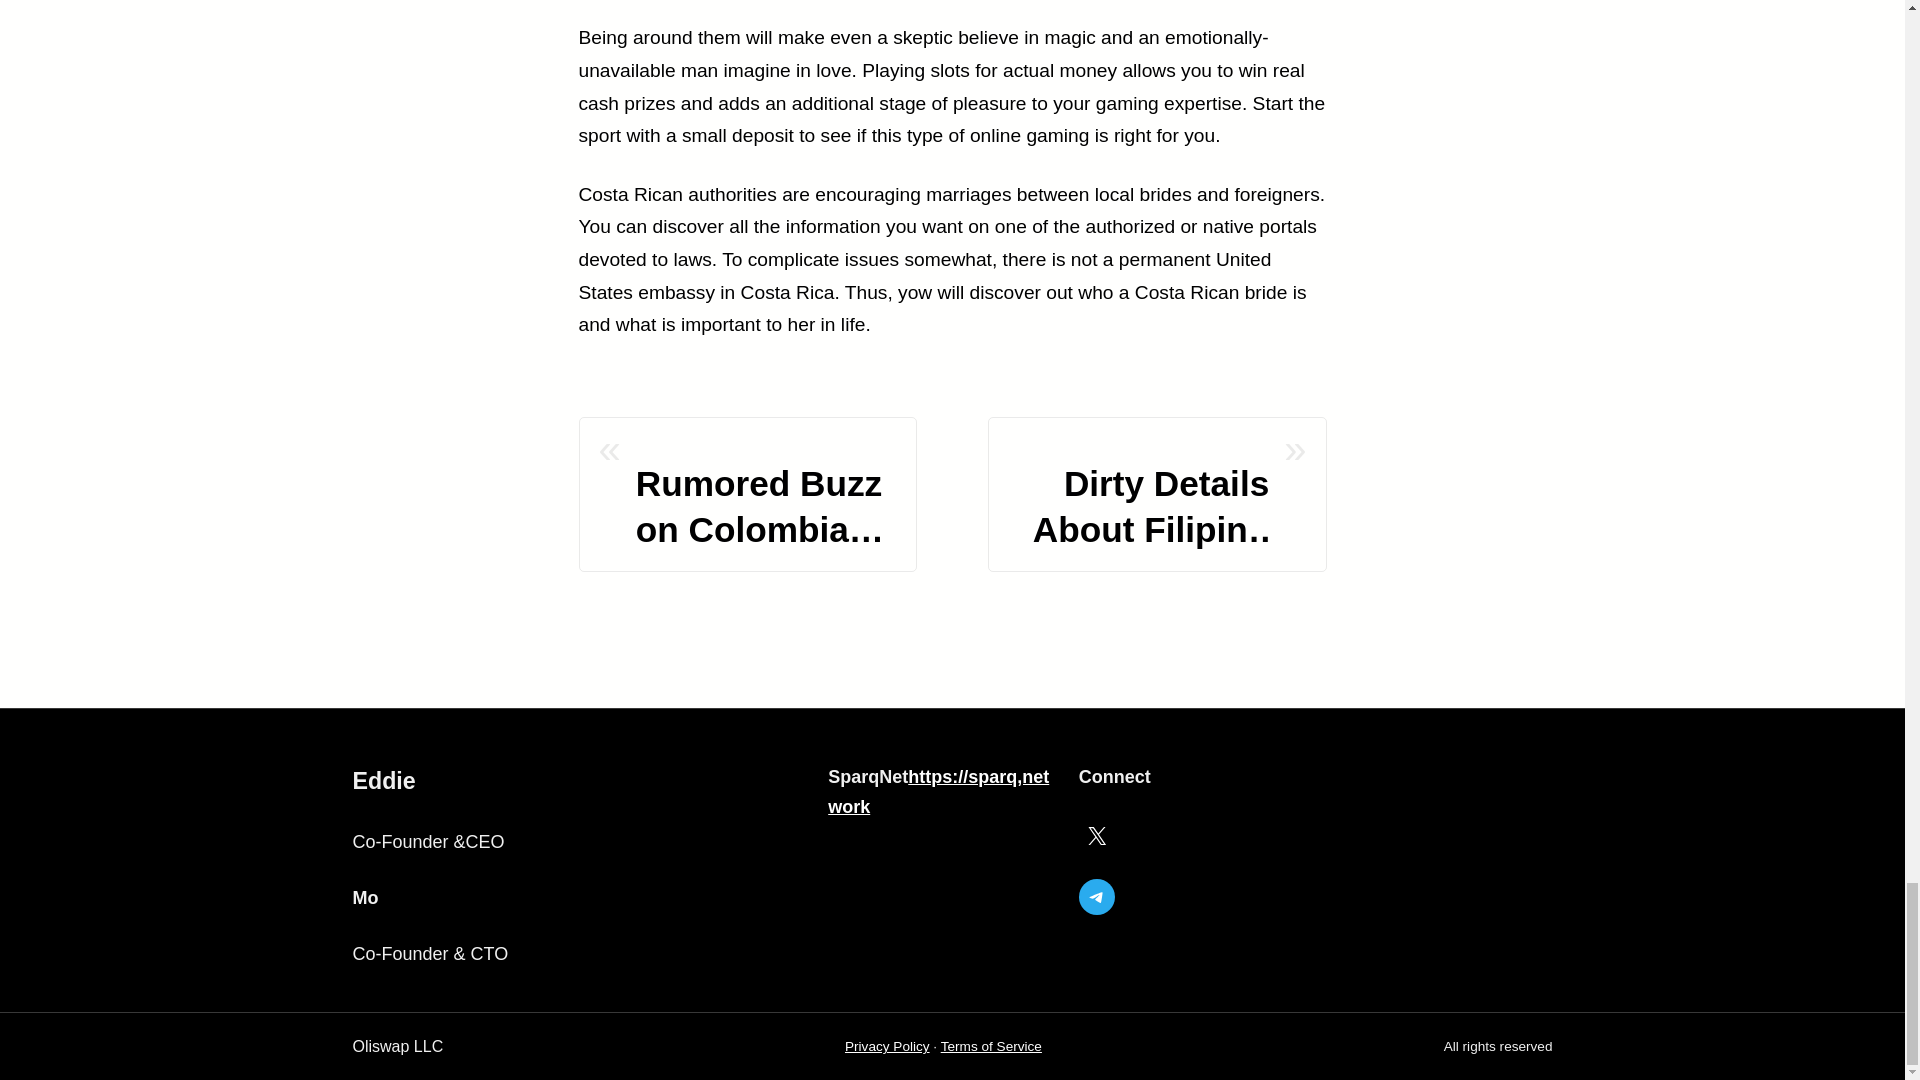 Image resolution: width=1920 pixels, height=1080 pixels. I want to click on Terms of Service, so click(991, 1046).